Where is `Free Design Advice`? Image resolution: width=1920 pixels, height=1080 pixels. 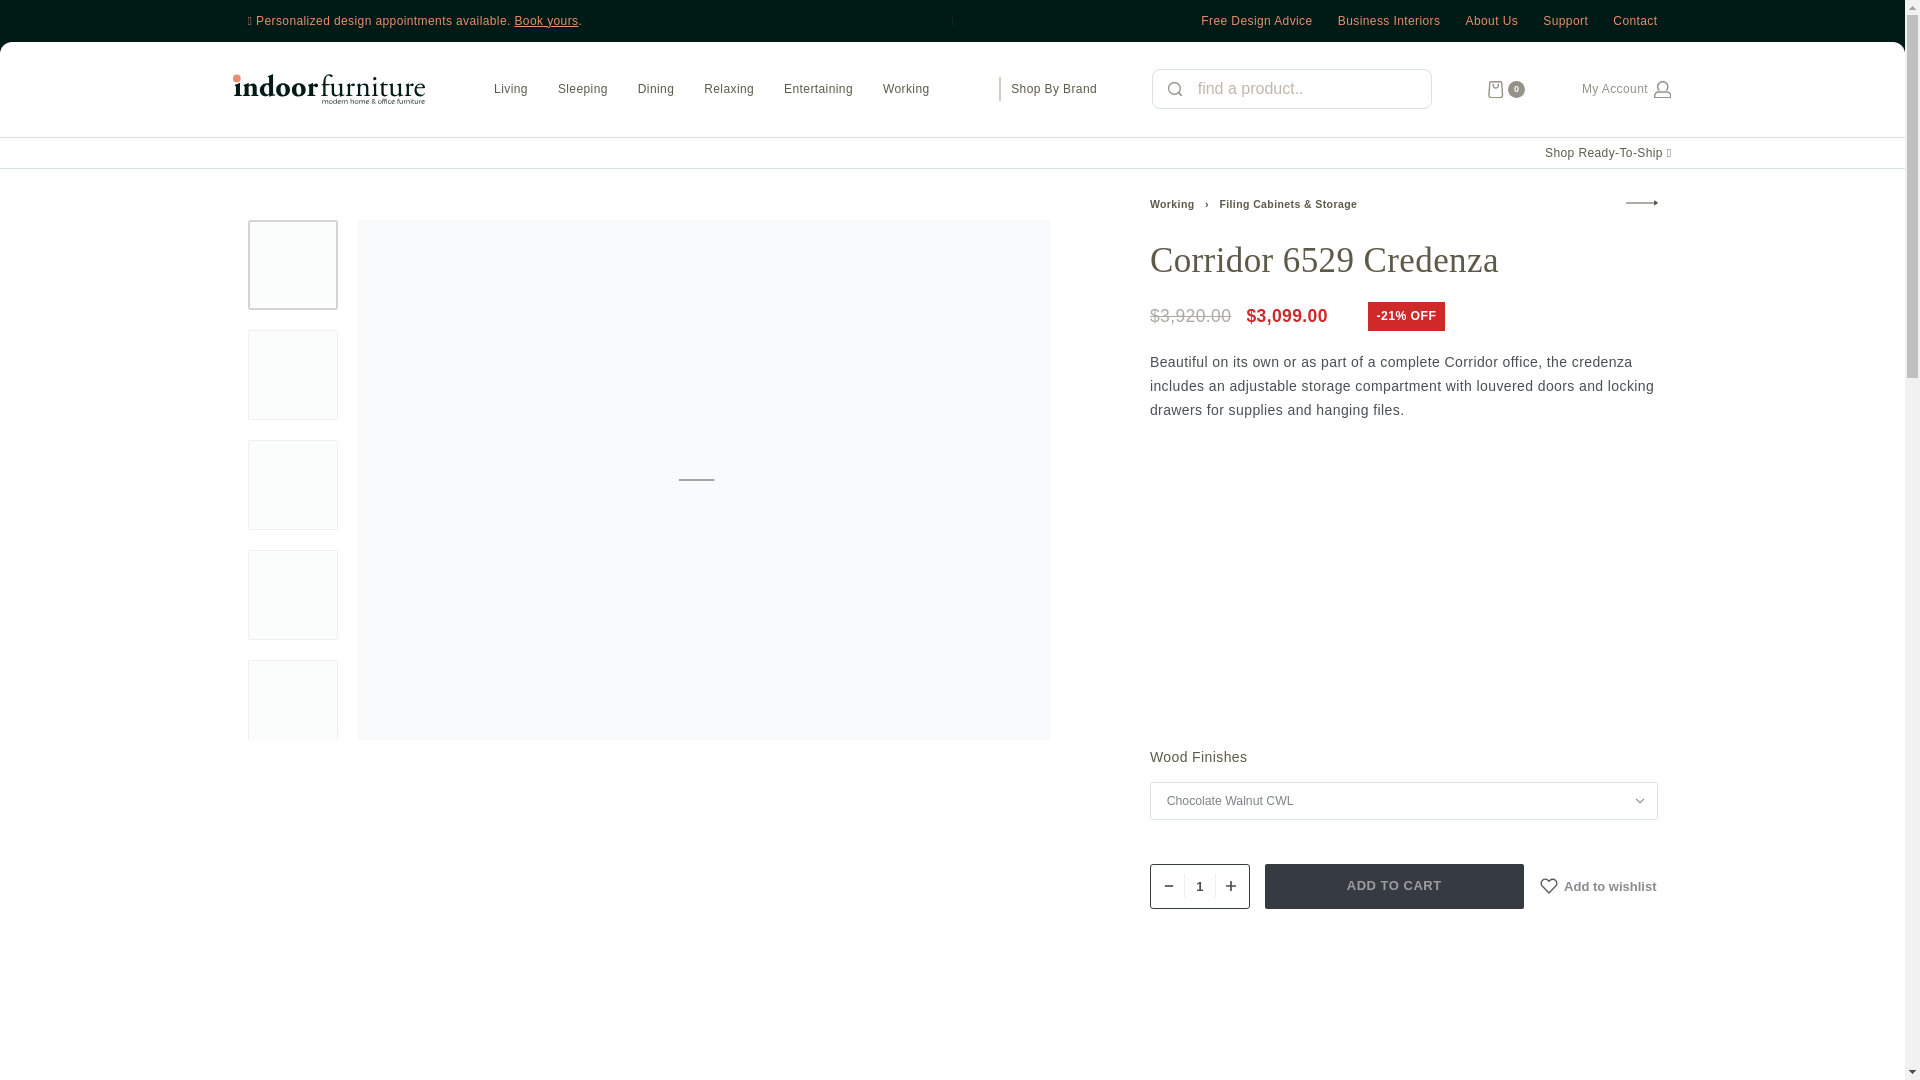
Free Design Advice is located at coordinates (1256, 20).